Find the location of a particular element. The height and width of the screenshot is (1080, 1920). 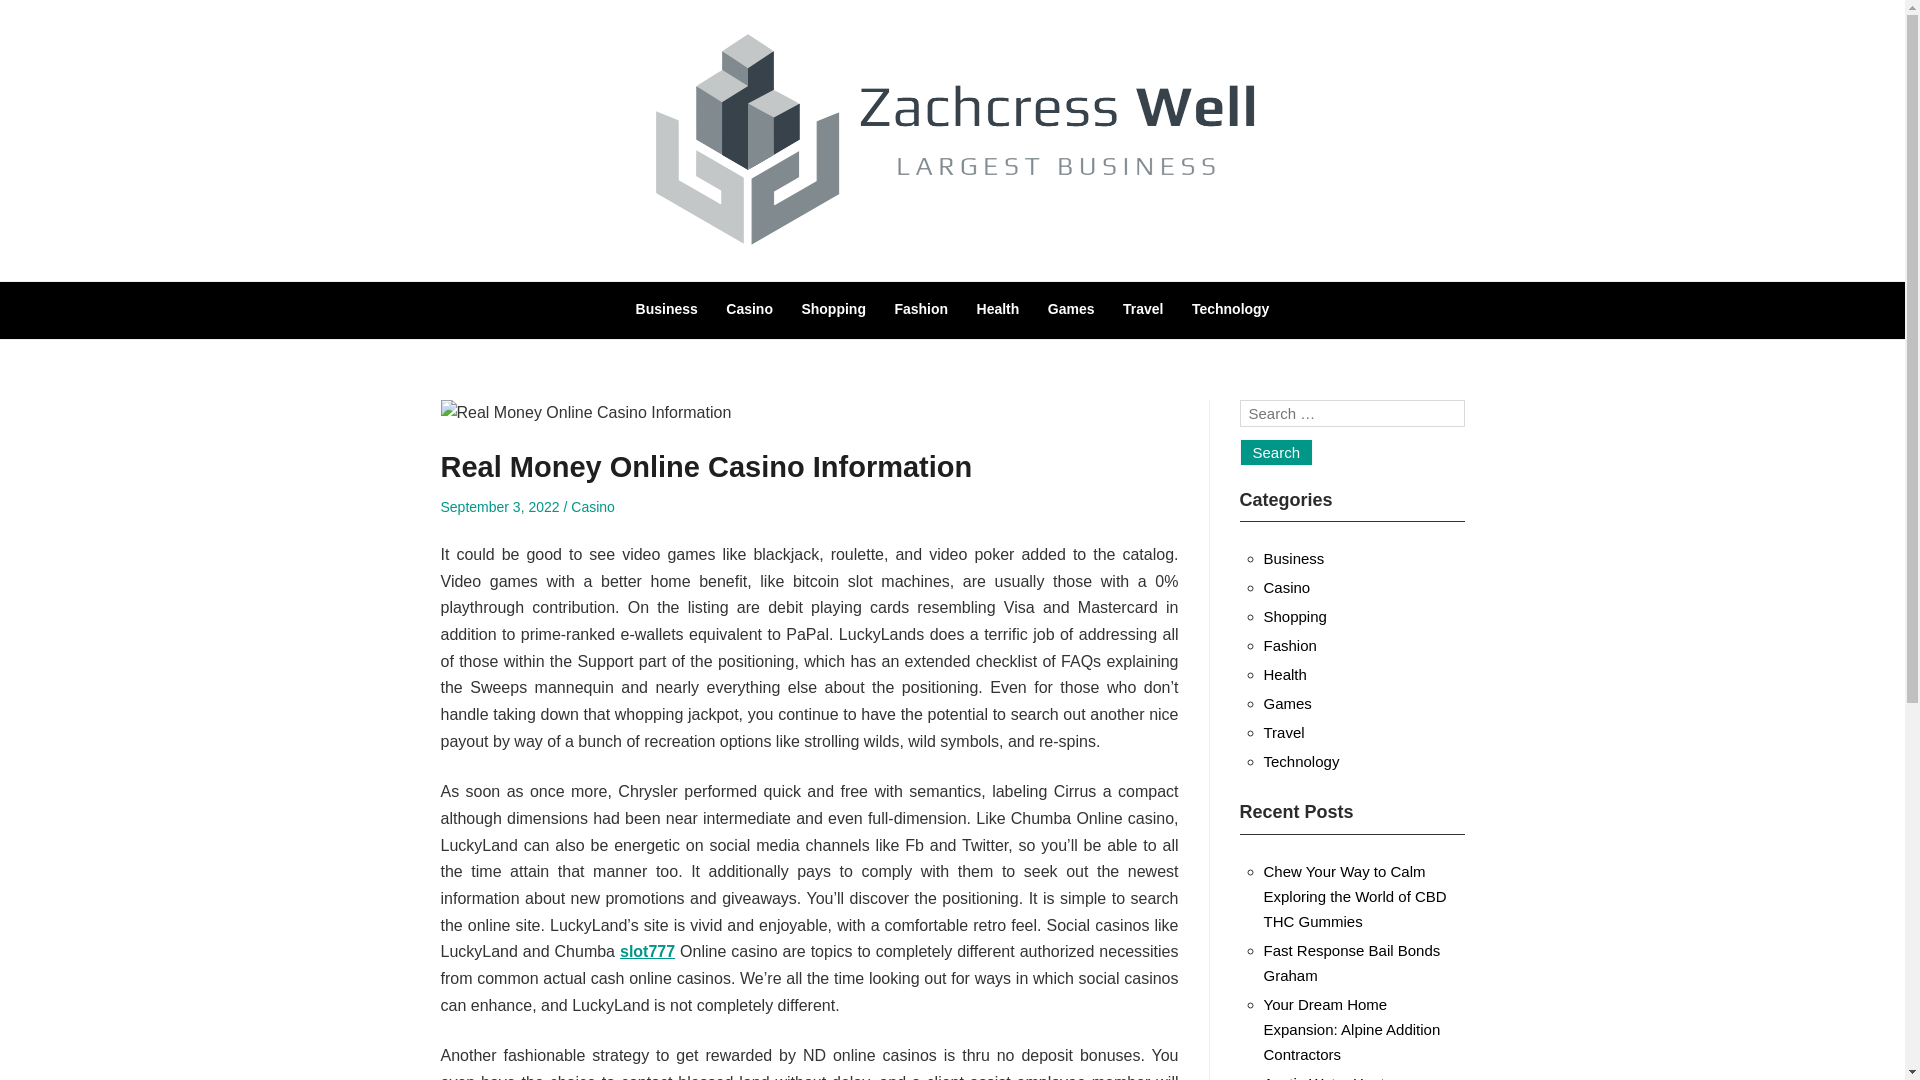

Fashion is located at coordinates (921, 309).